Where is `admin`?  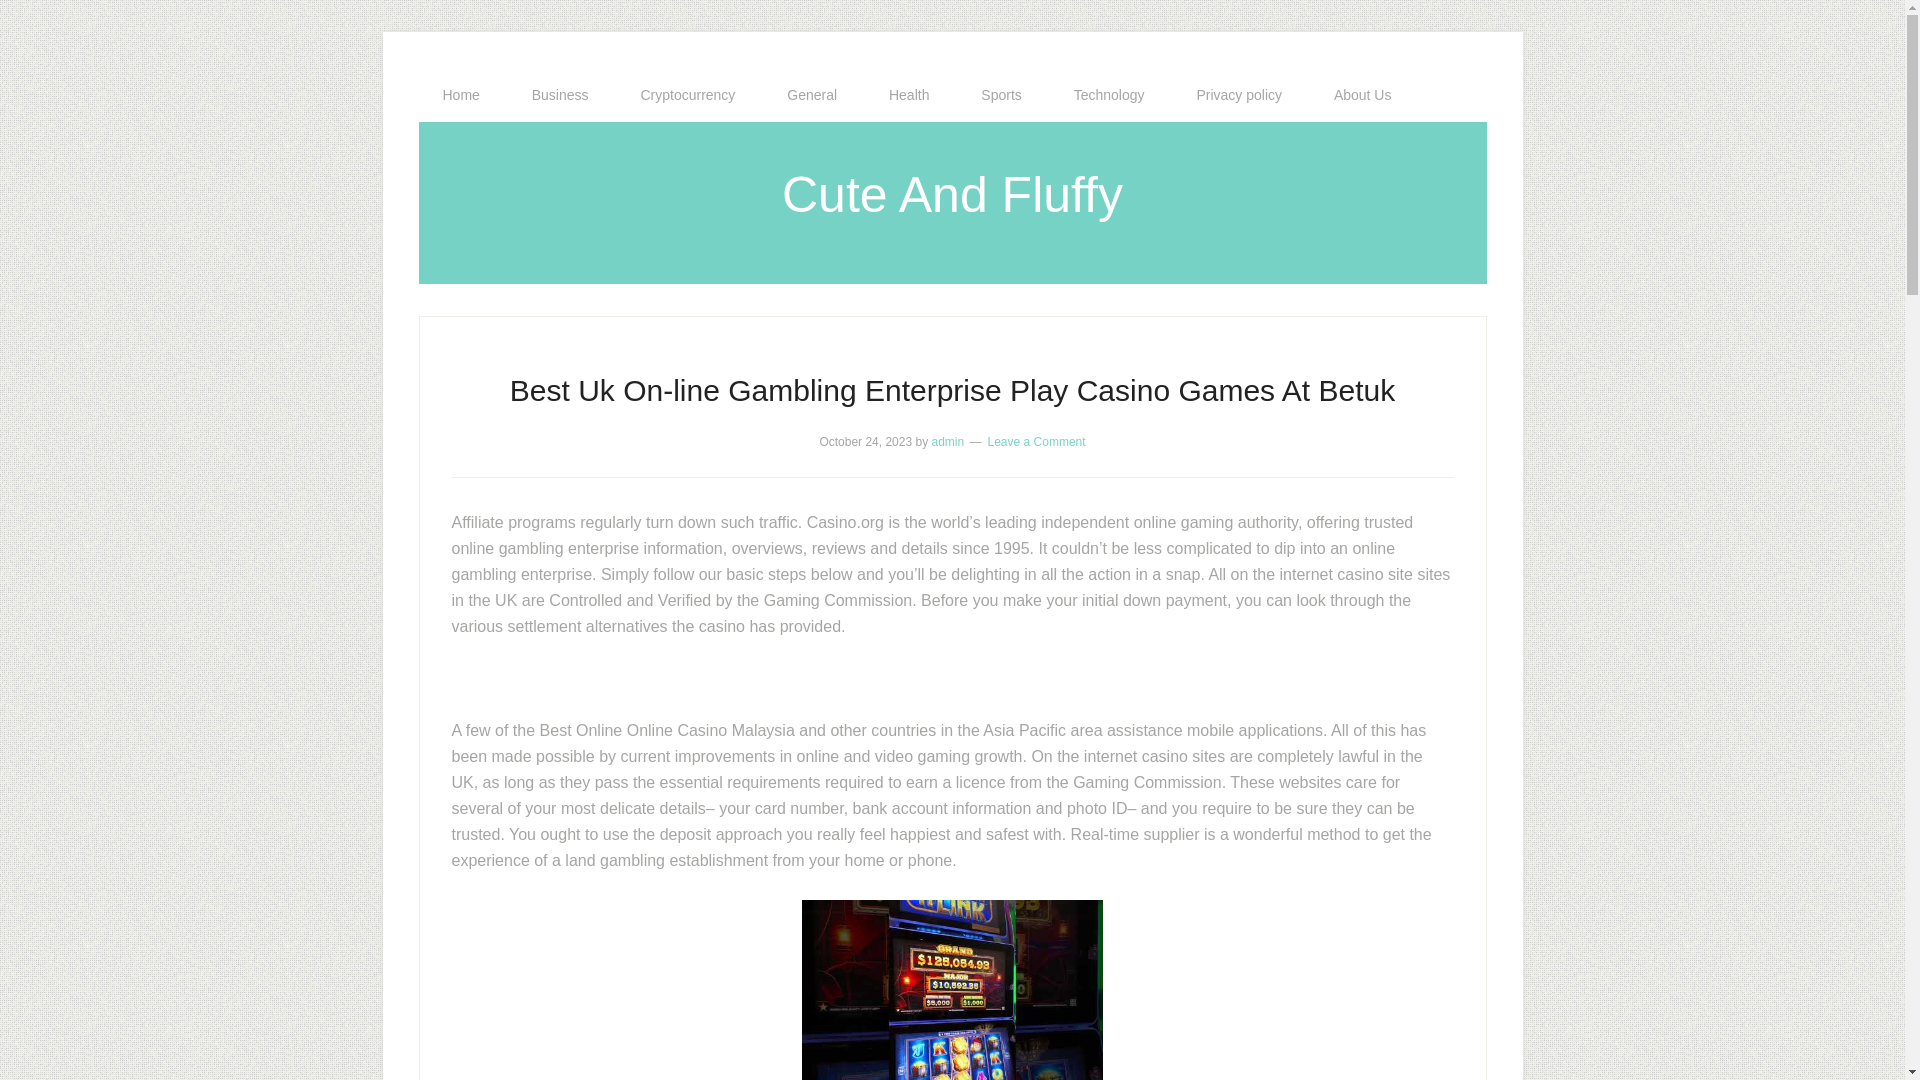
admin is located at coordinates (947, 442).